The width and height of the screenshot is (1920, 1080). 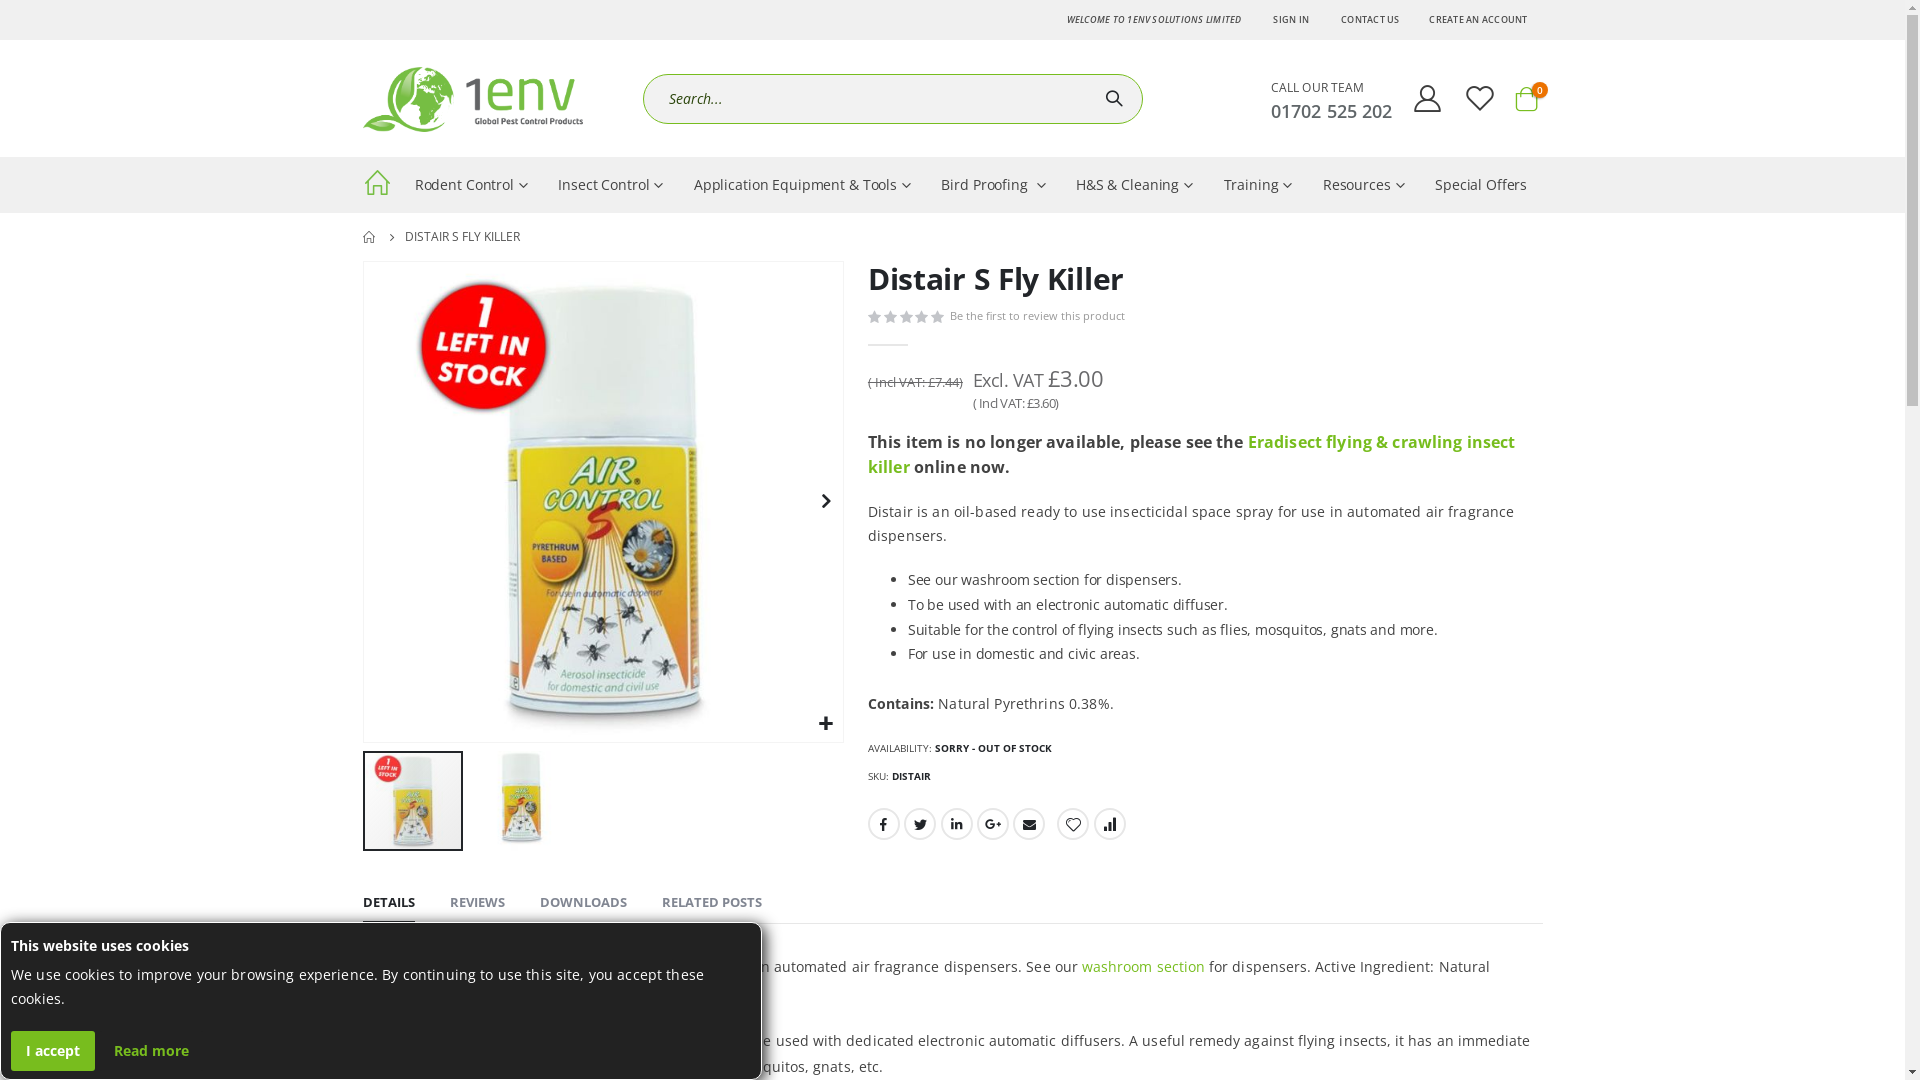 I want to click on Twitter, so click(x=920, y=824).